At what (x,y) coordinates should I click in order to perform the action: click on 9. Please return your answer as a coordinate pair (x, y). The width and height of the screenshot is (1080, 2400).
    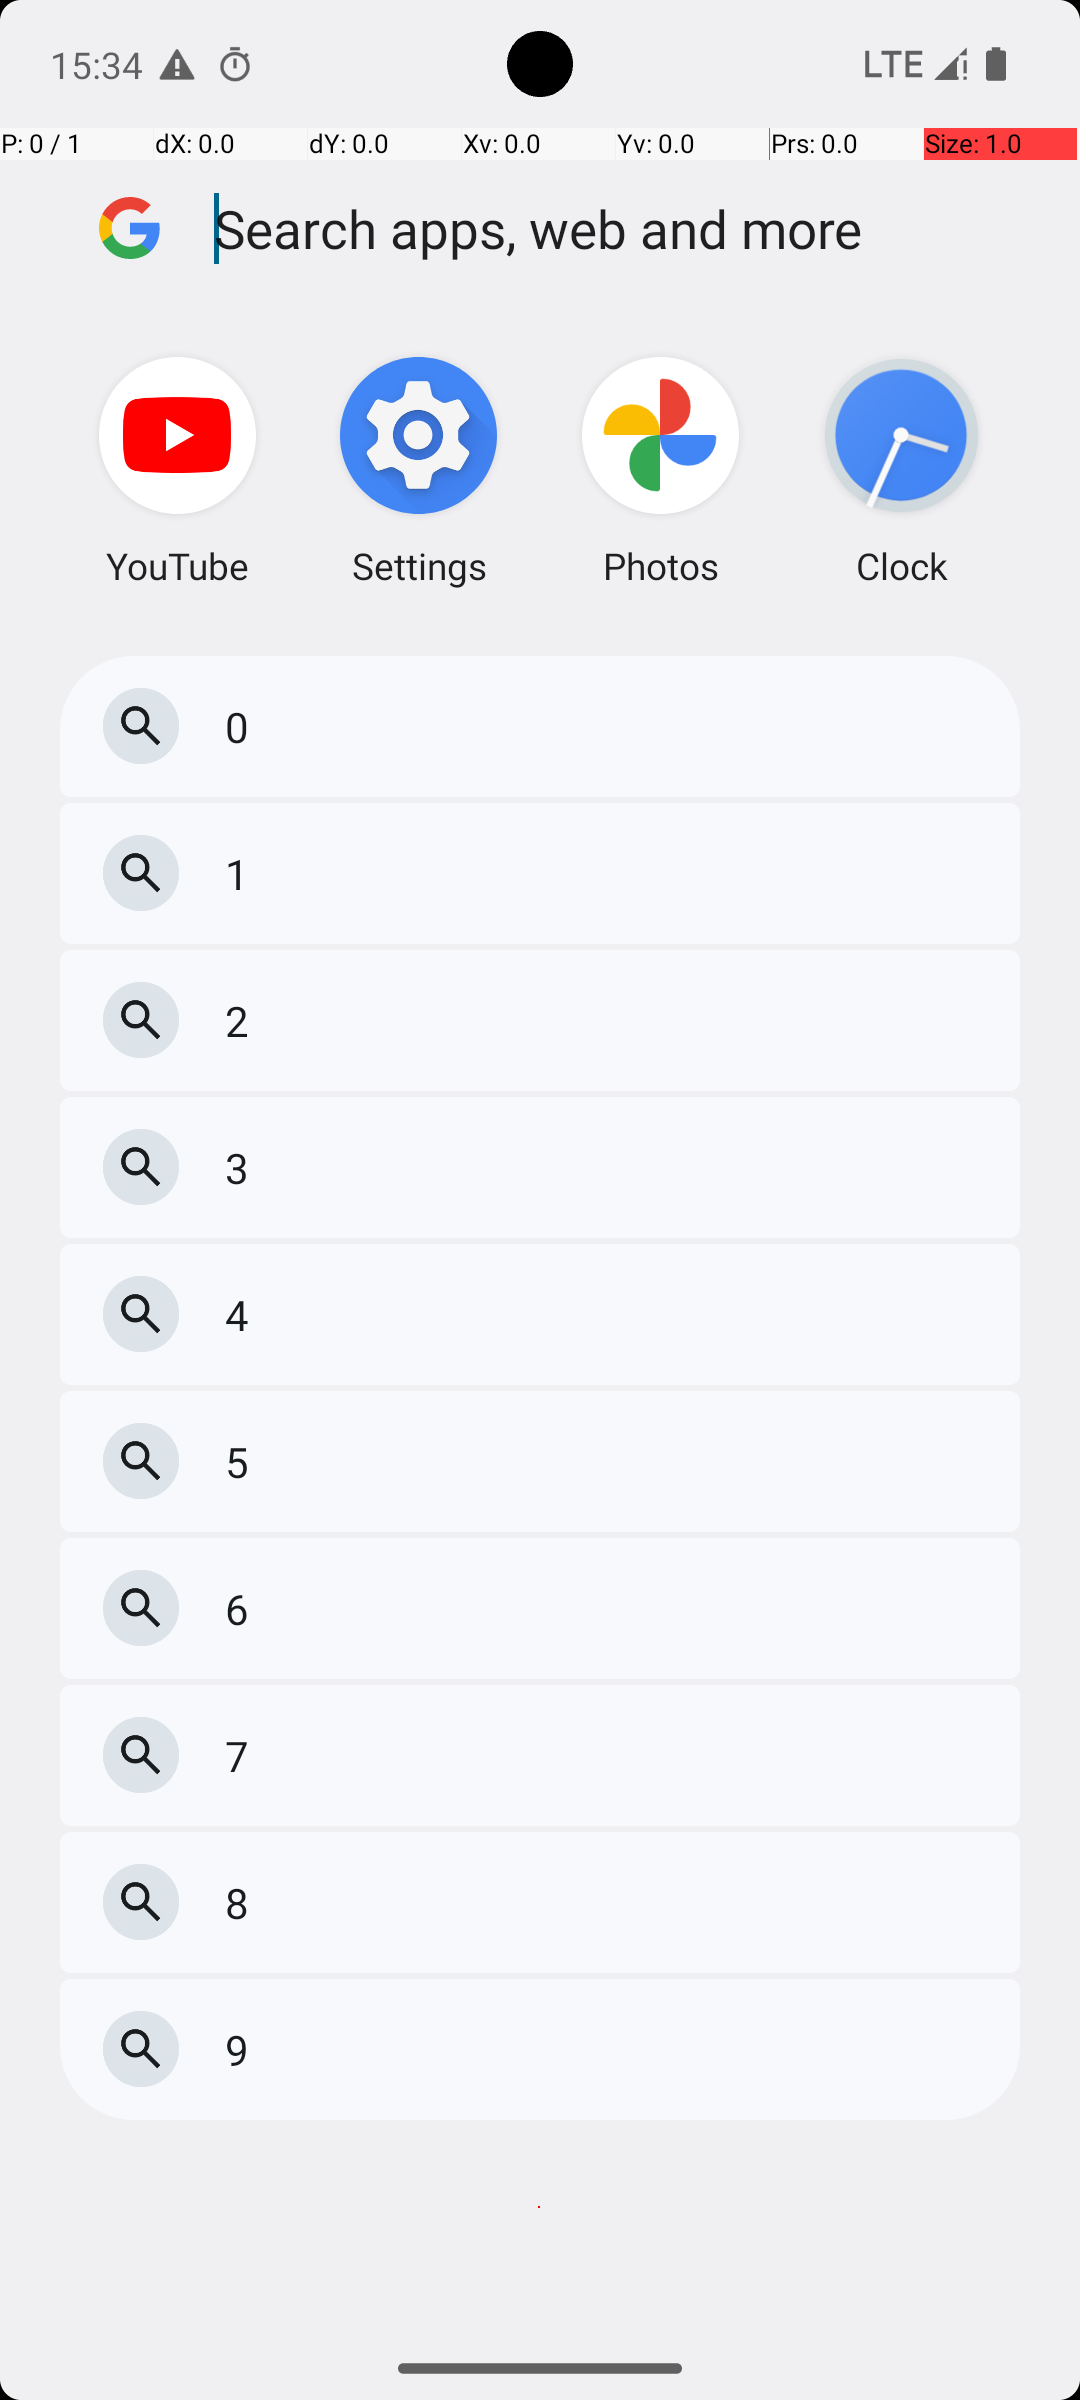
    Looking at the image, I should click on (242, 2050).